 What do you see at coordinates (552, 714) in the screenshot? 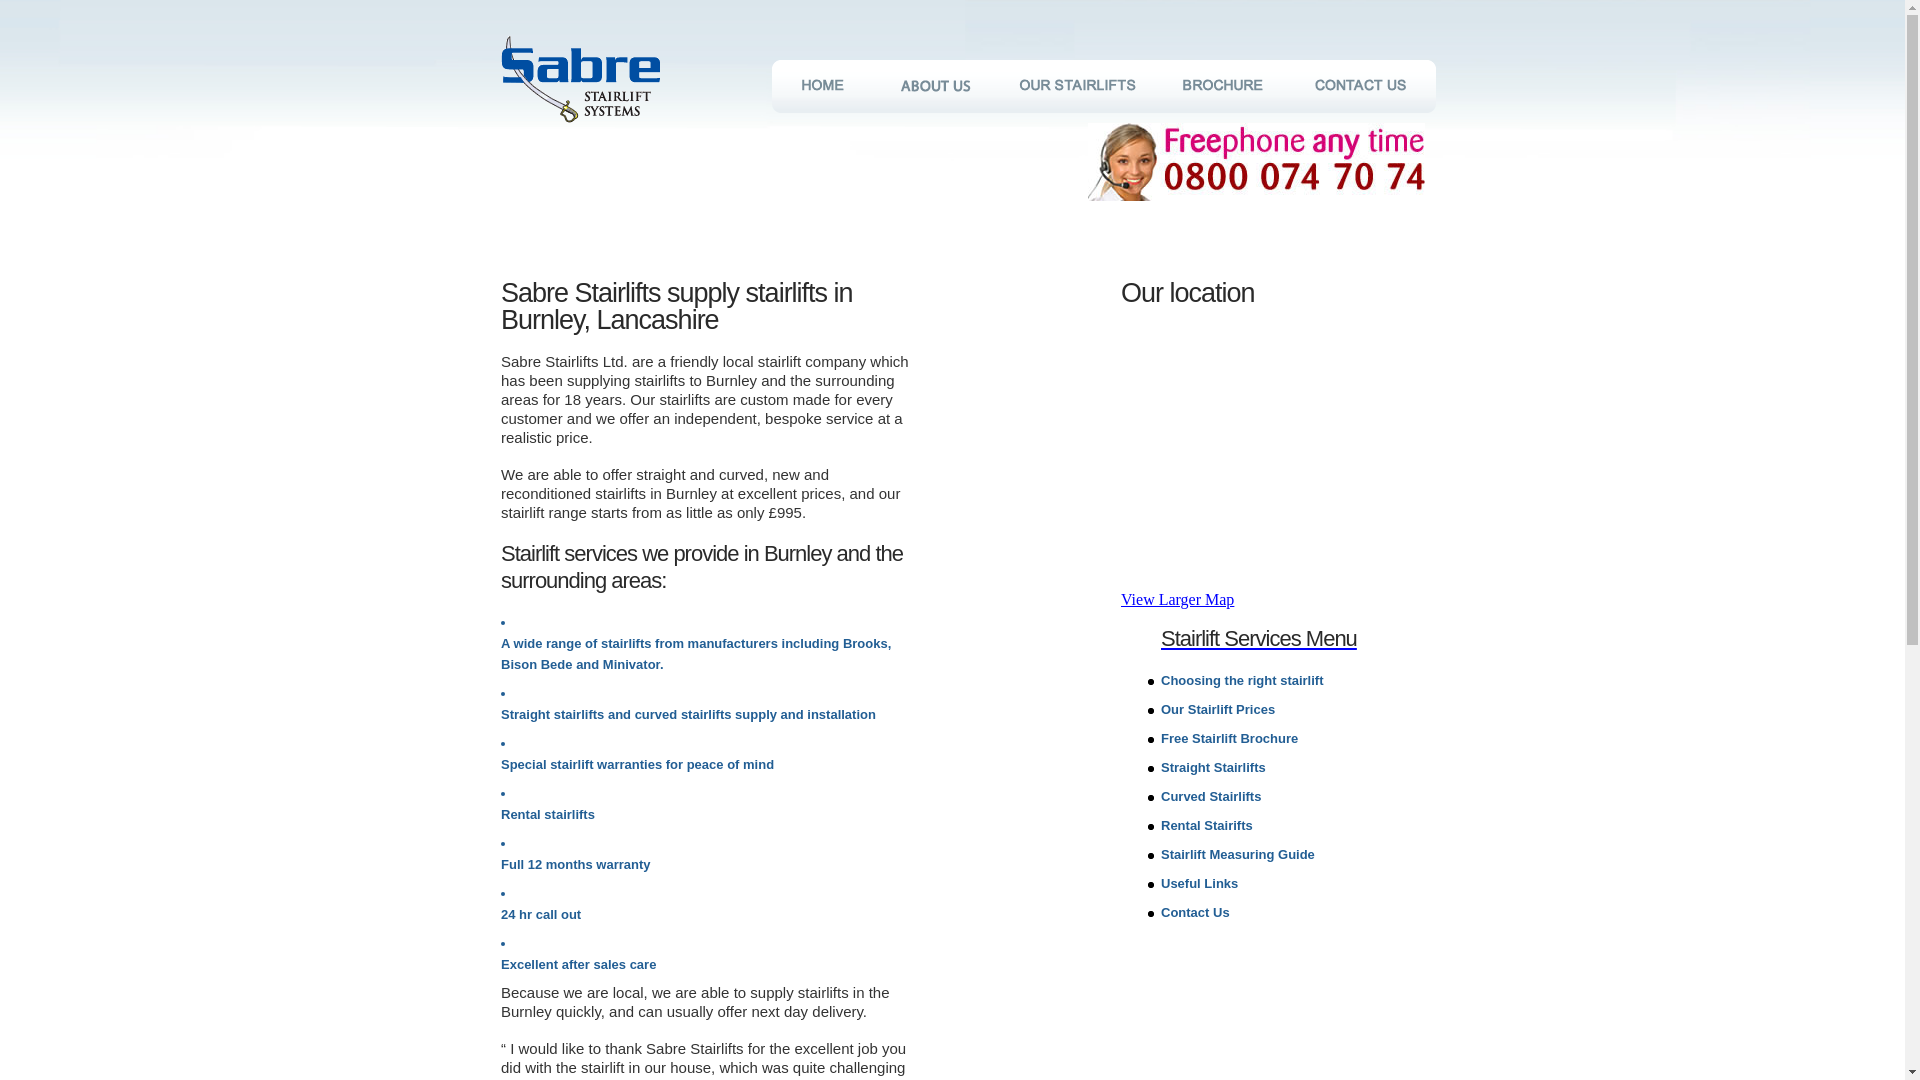
I see `Straight stairlifts` at bounding box center [552, 714].